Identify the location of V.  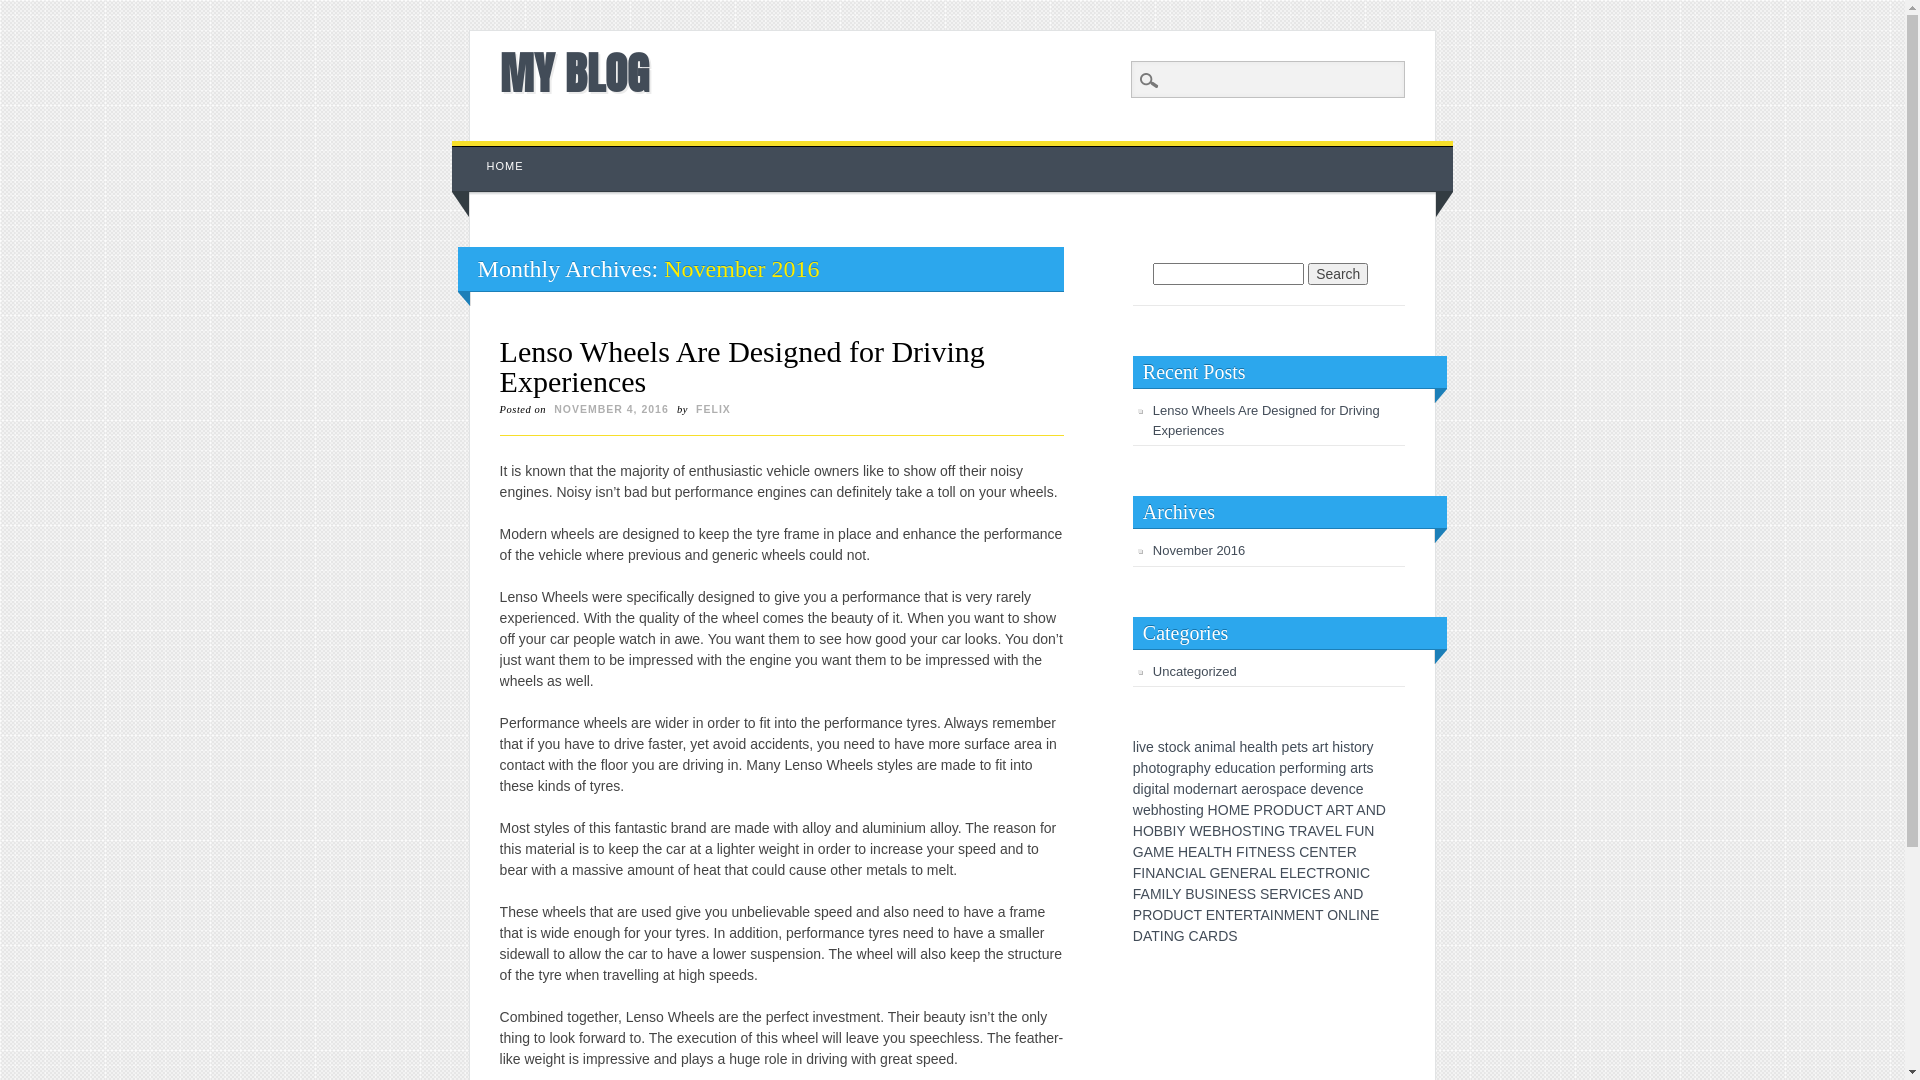
(1320, 831).